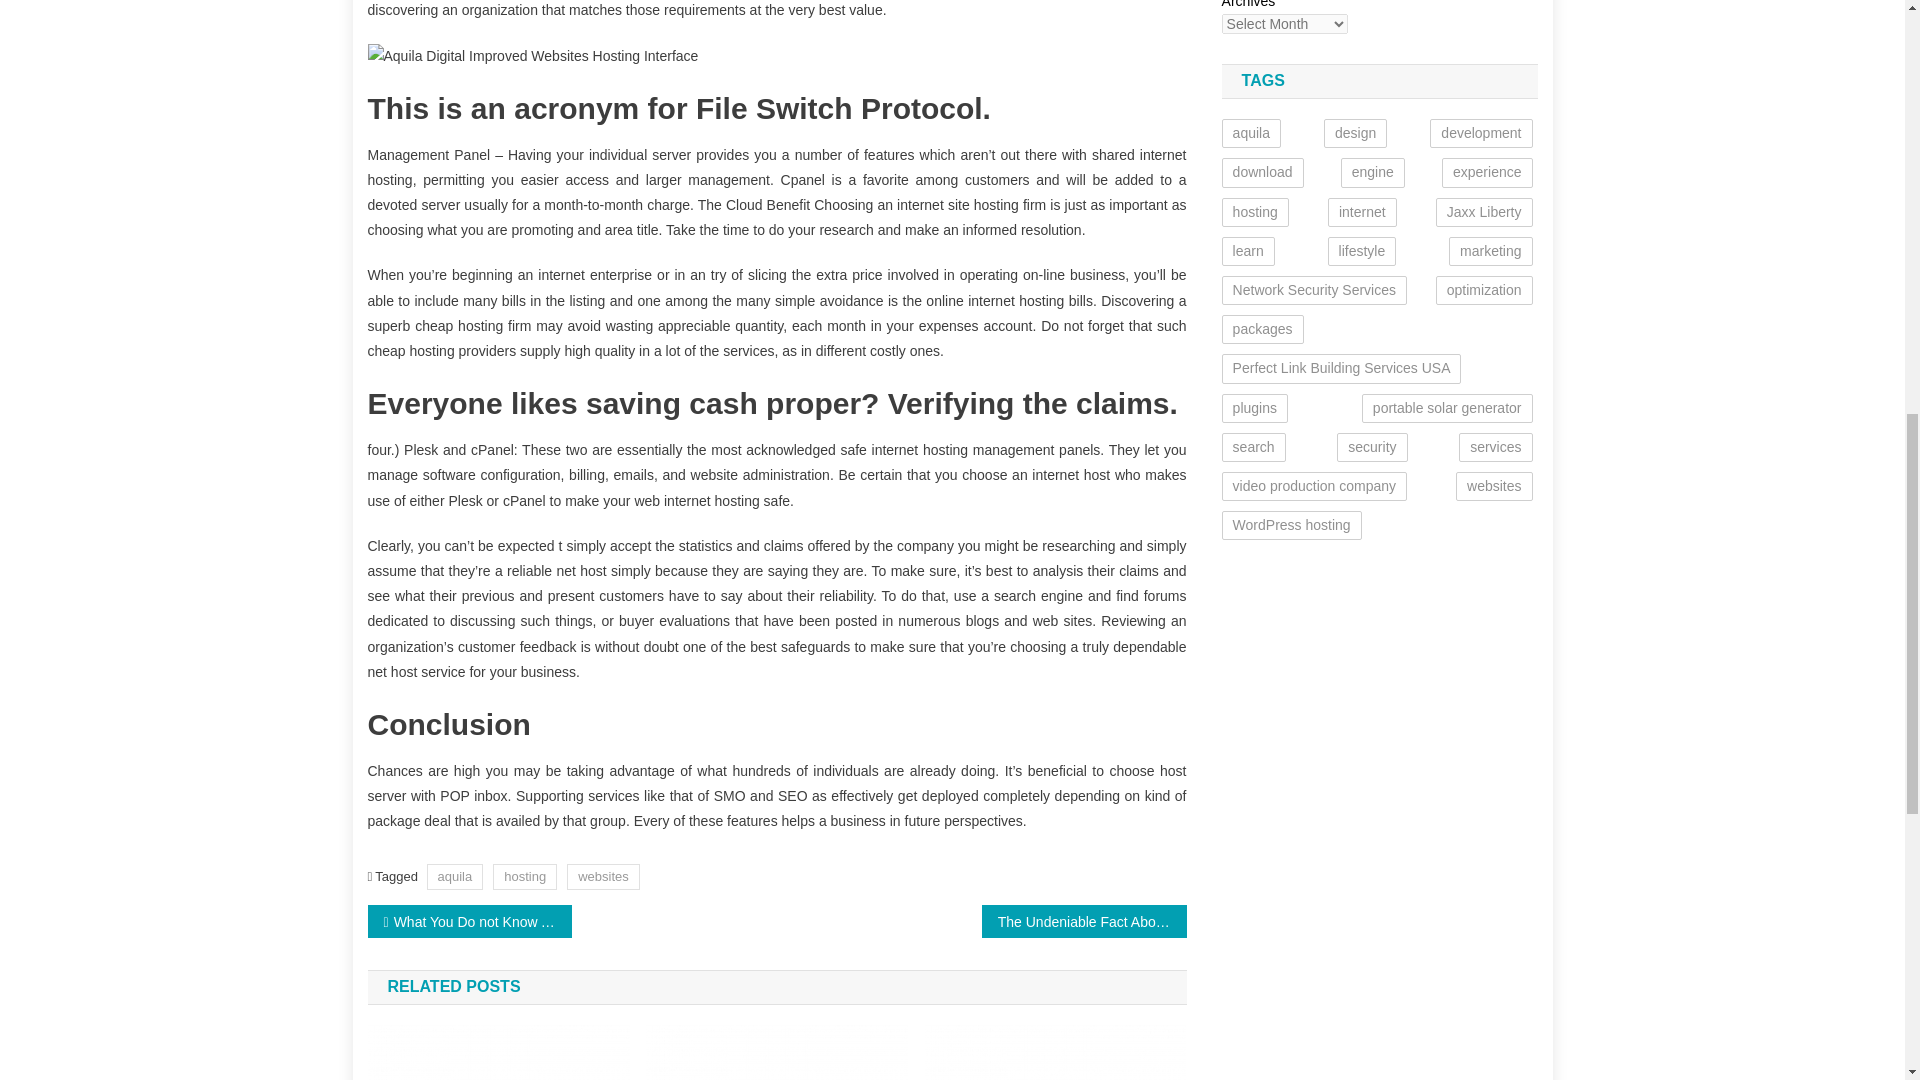 This screenshot has width=1920, height=1080. I want to click on The Aquila Digital Hosting Packages Diaries, so click(498, 1052).